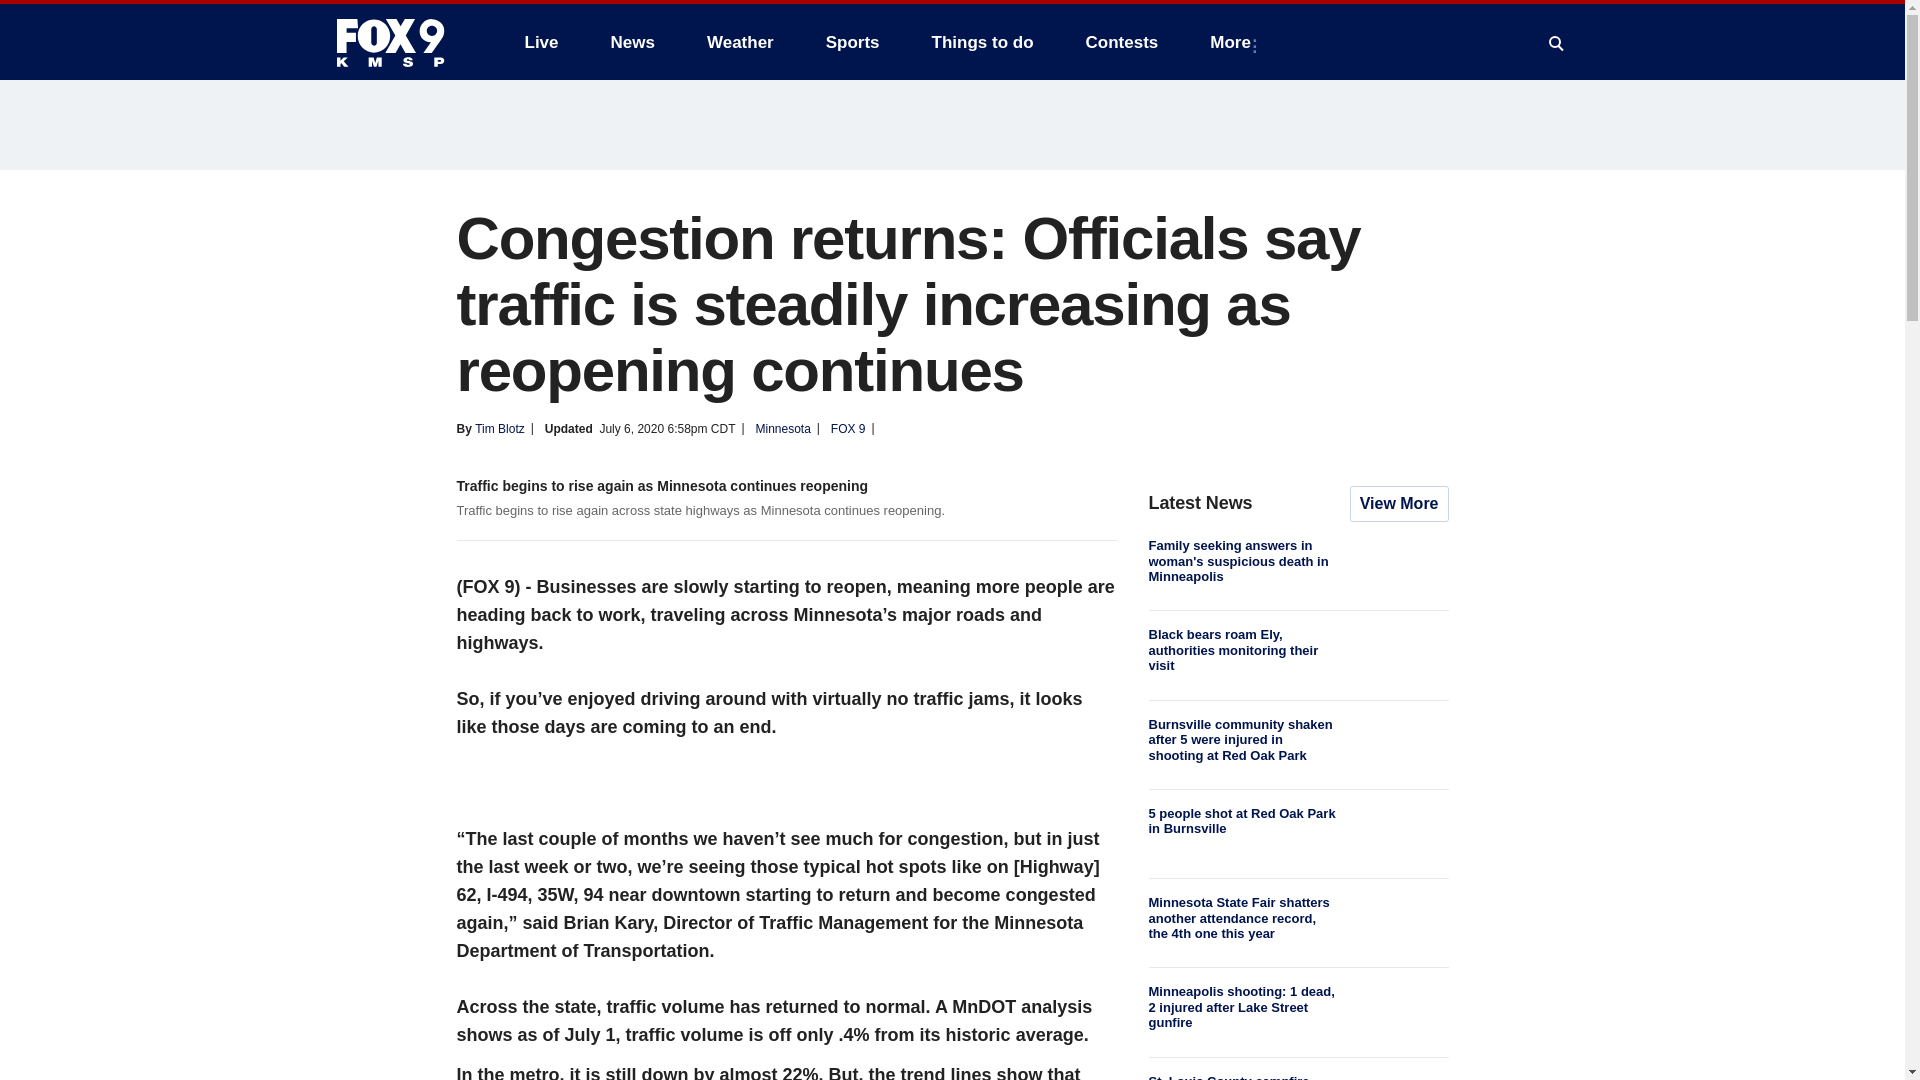 The width and height of the screenshot is (1920, 1080). What do you see at coordinates (1234, 42) in the screenshot?
I see `More` at bounding box center [1234, 42].